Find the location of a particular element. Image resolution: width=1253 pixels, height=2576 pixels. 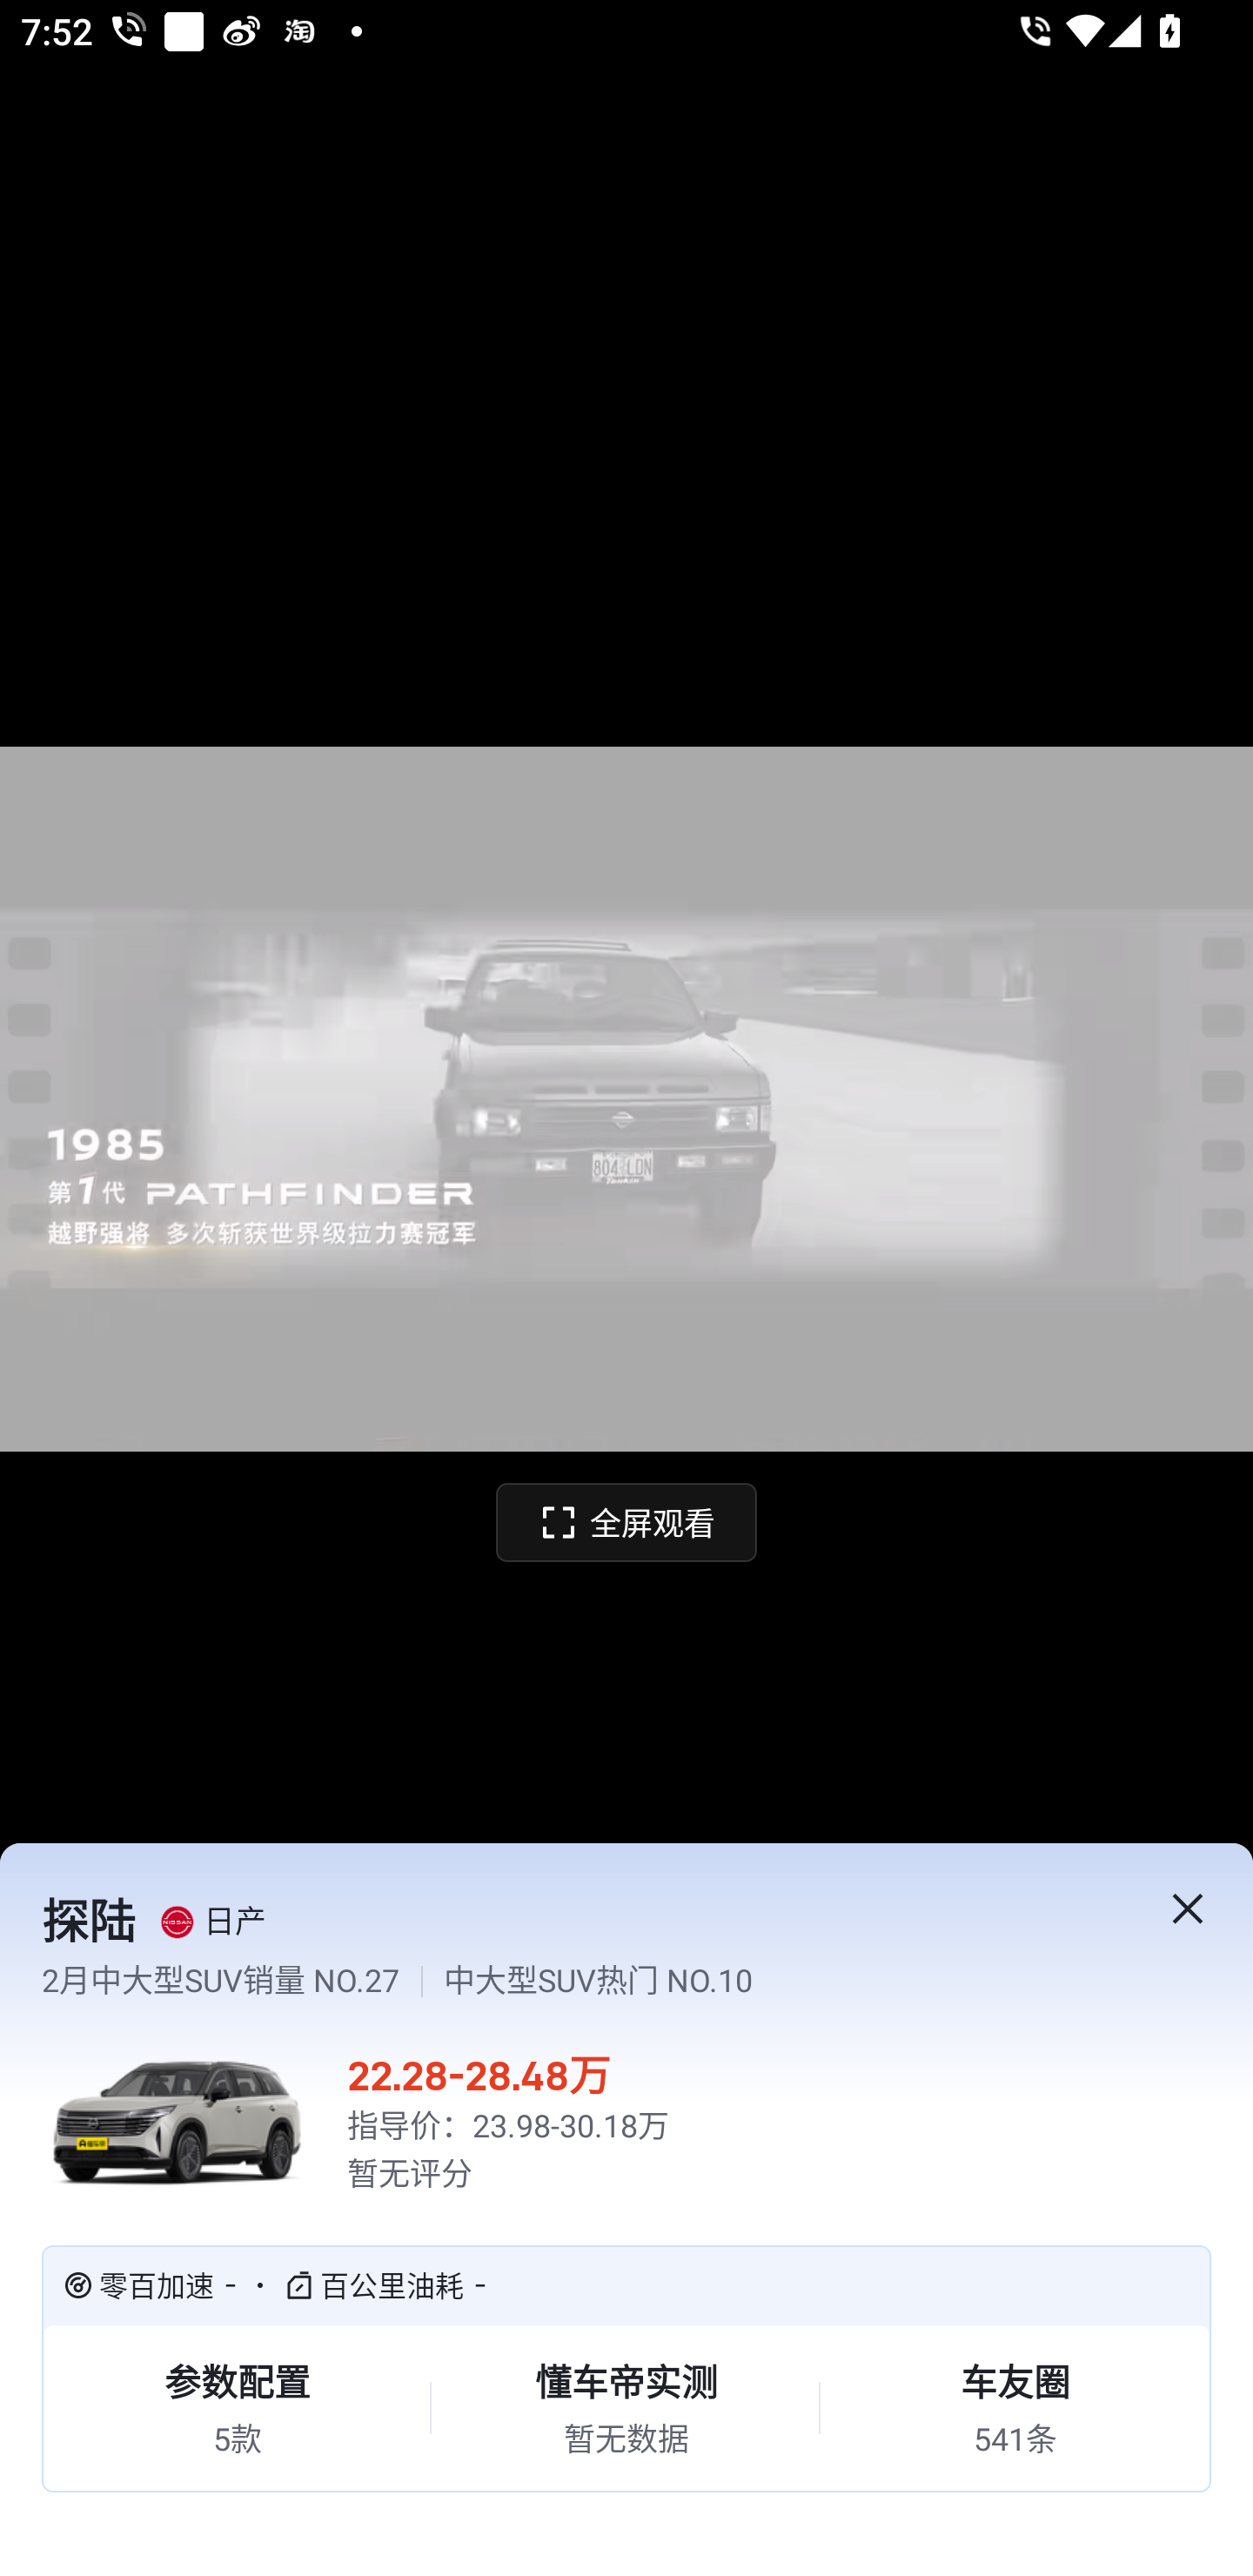

22.28-28.48万 指导价：23.98-30.18万 暂无评分 is located at coordinates (626, 2122).